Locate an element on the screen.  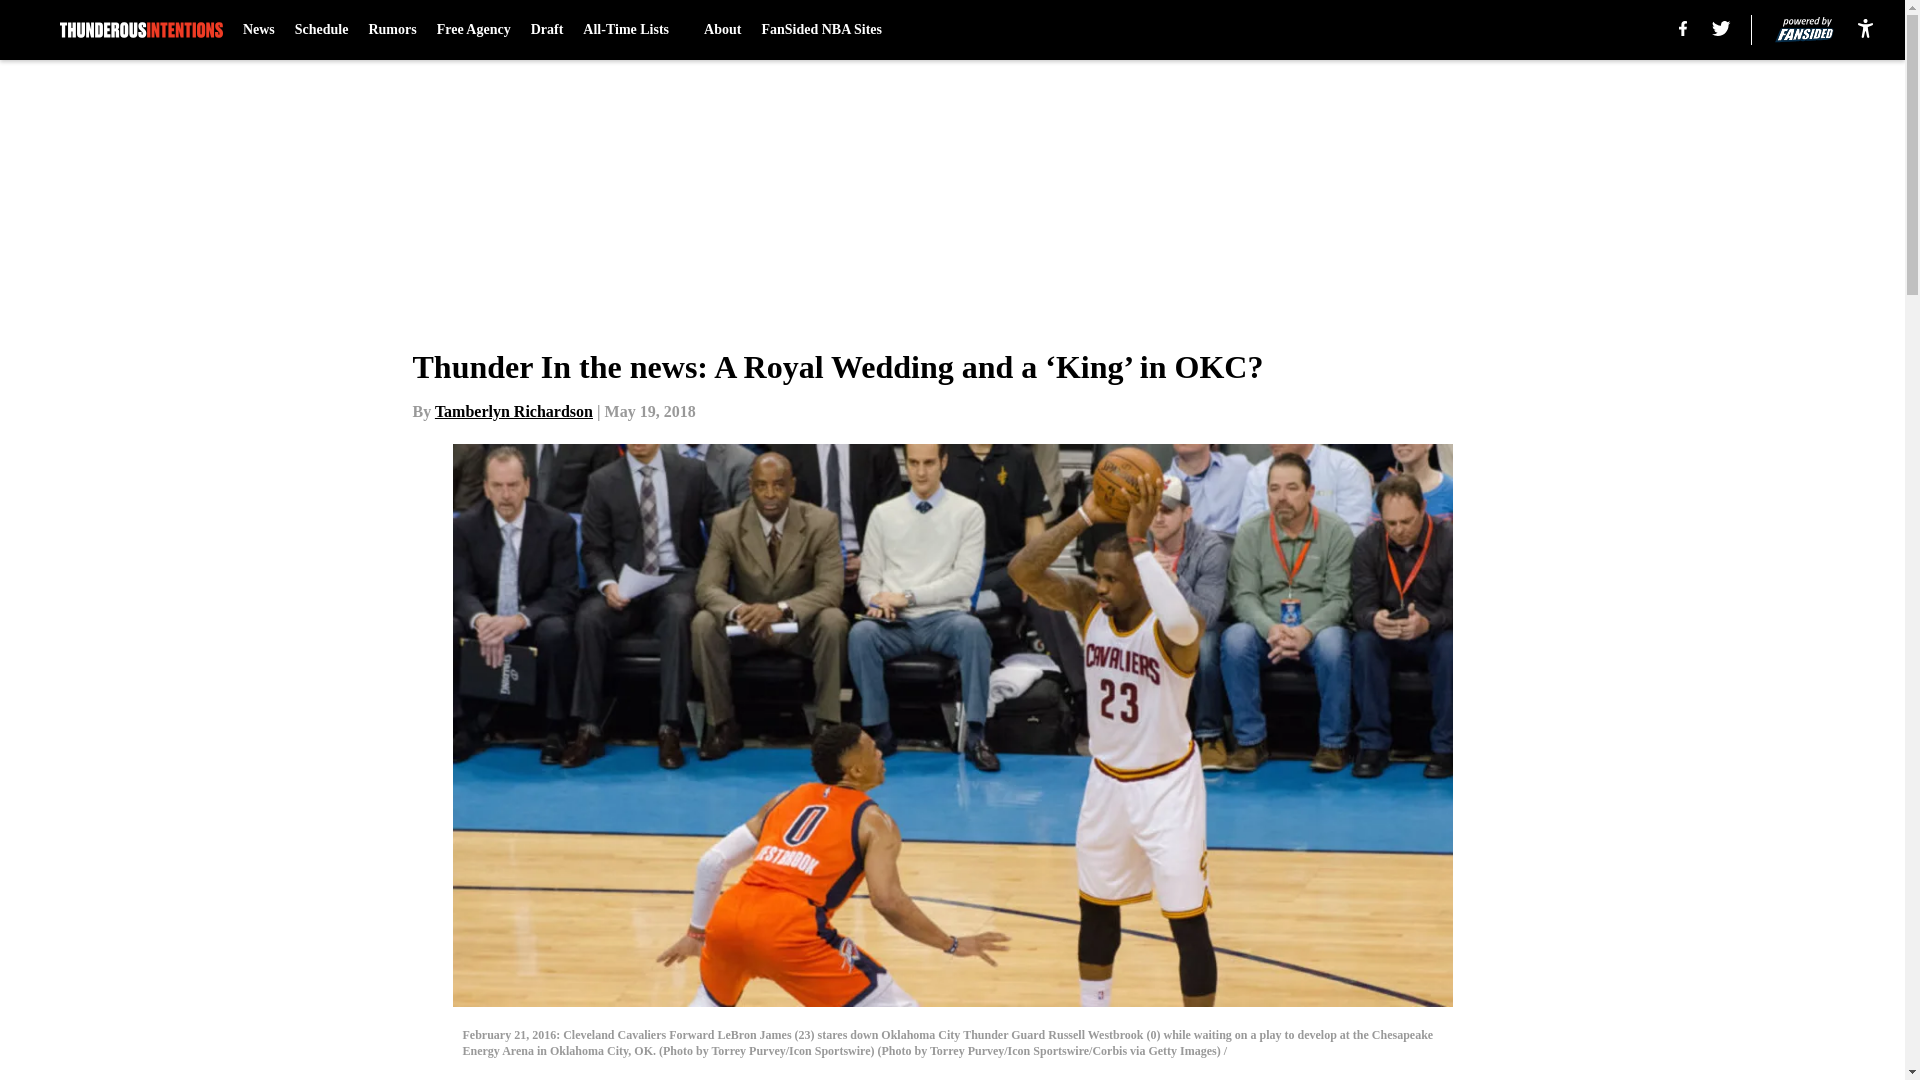
Free Agency is located at coordinates (474, 30).